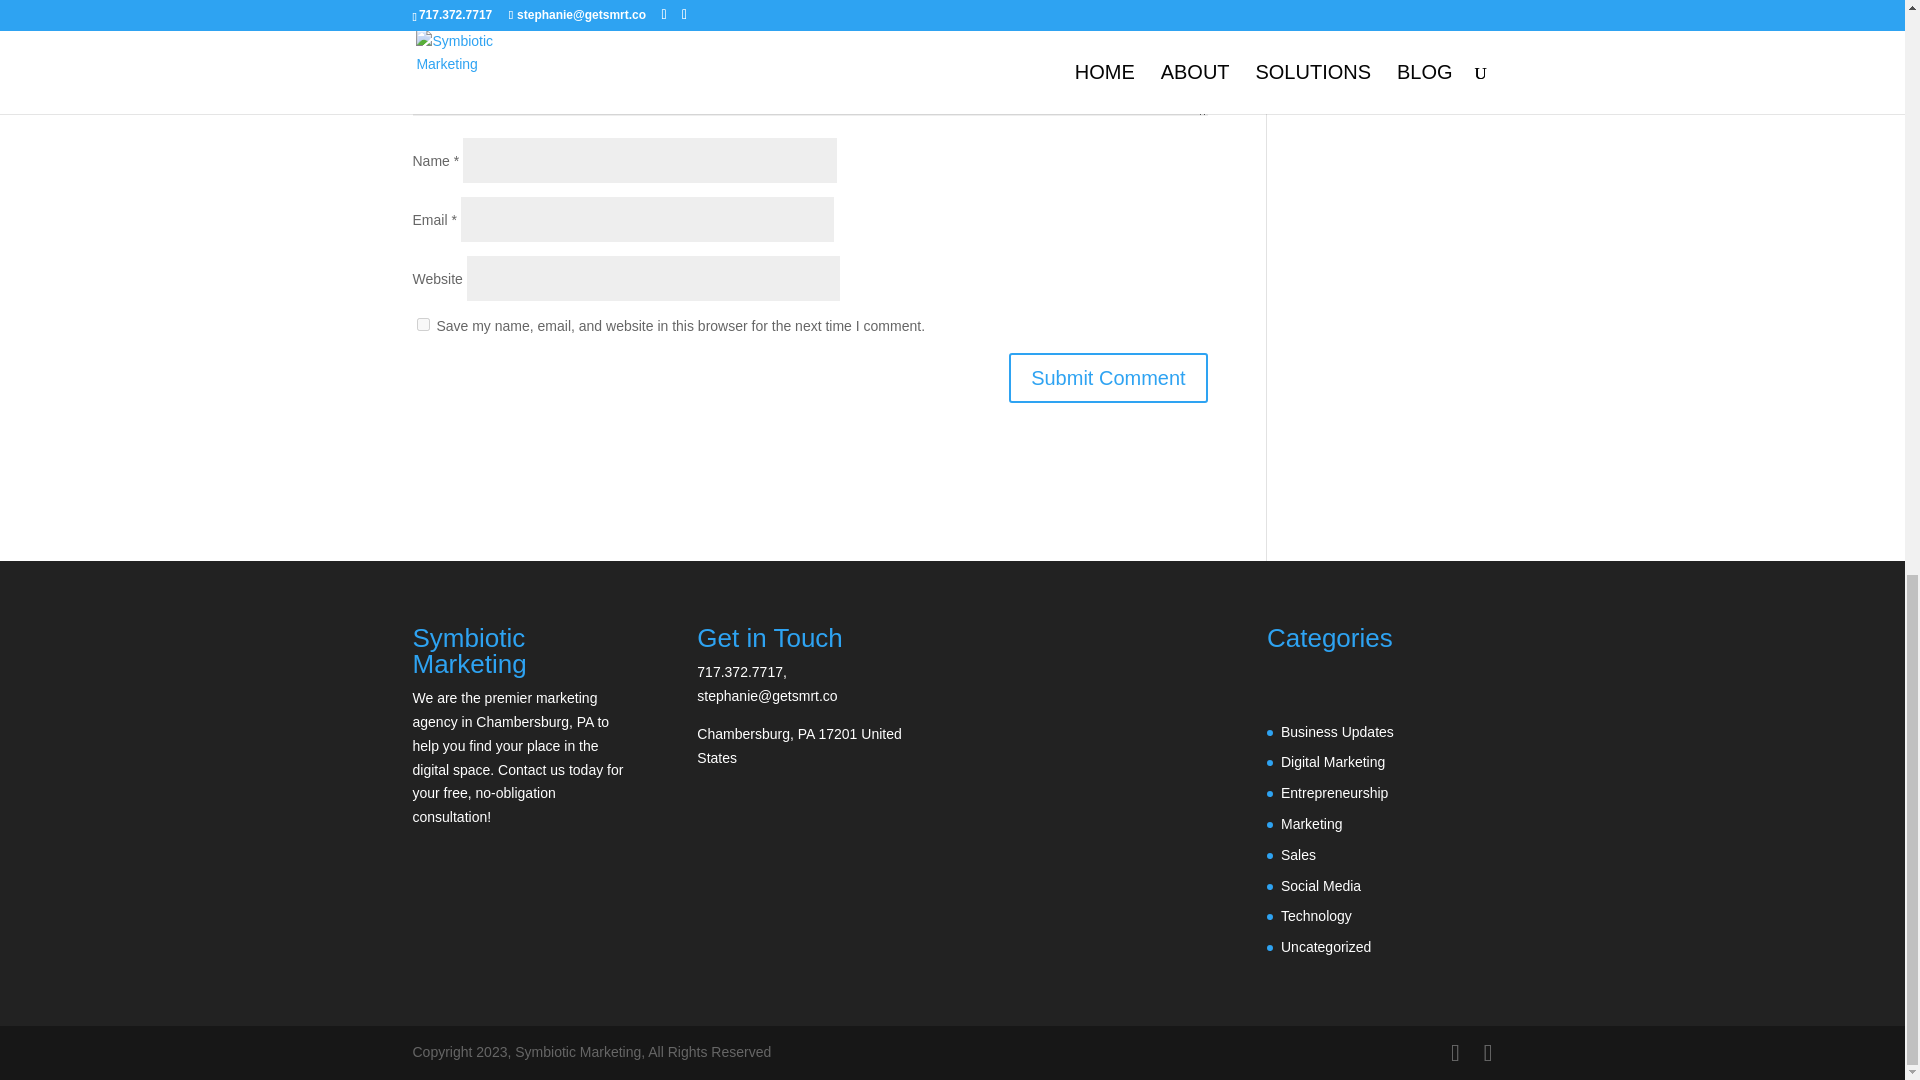  Describe the element at coordinates (1320, 886) in the screenshot. I see `Social Media` at that location.